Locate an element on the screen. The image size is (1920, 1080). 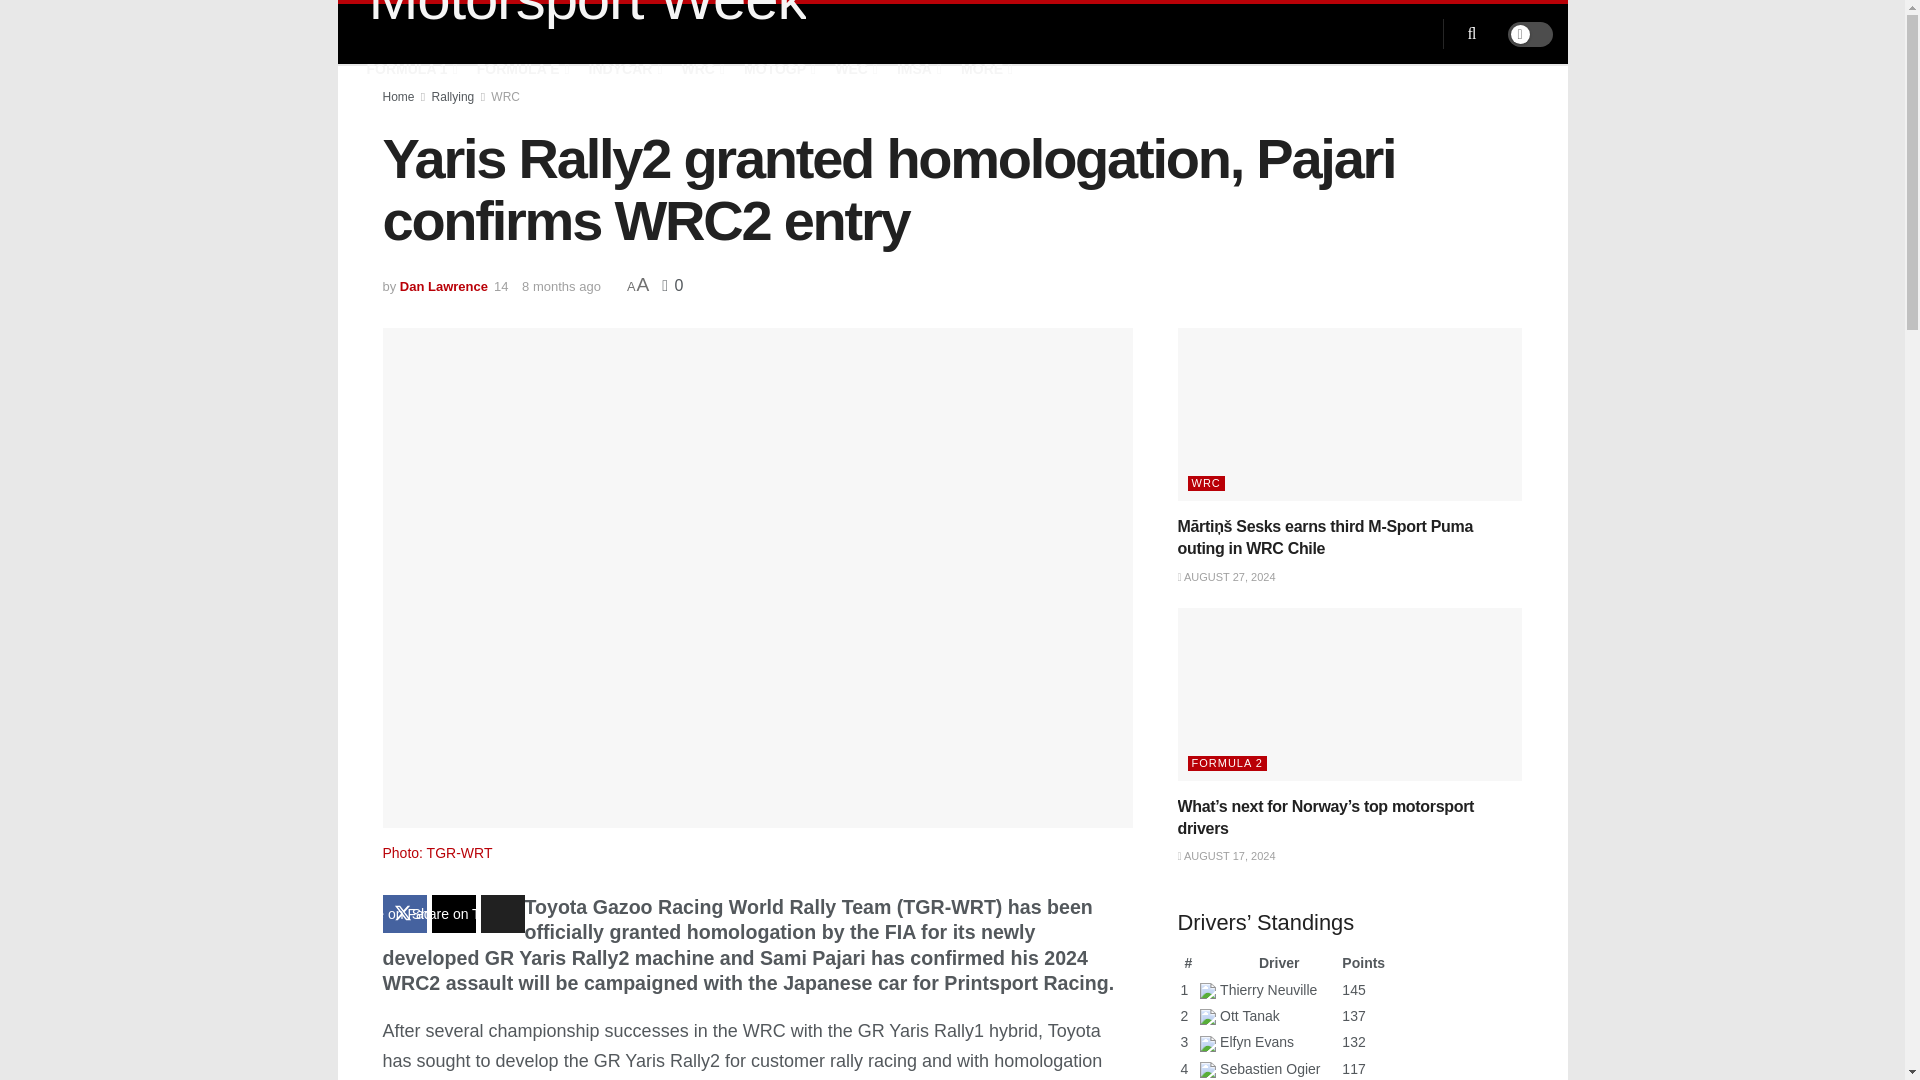
WRC is located at coordinates (702, 69).